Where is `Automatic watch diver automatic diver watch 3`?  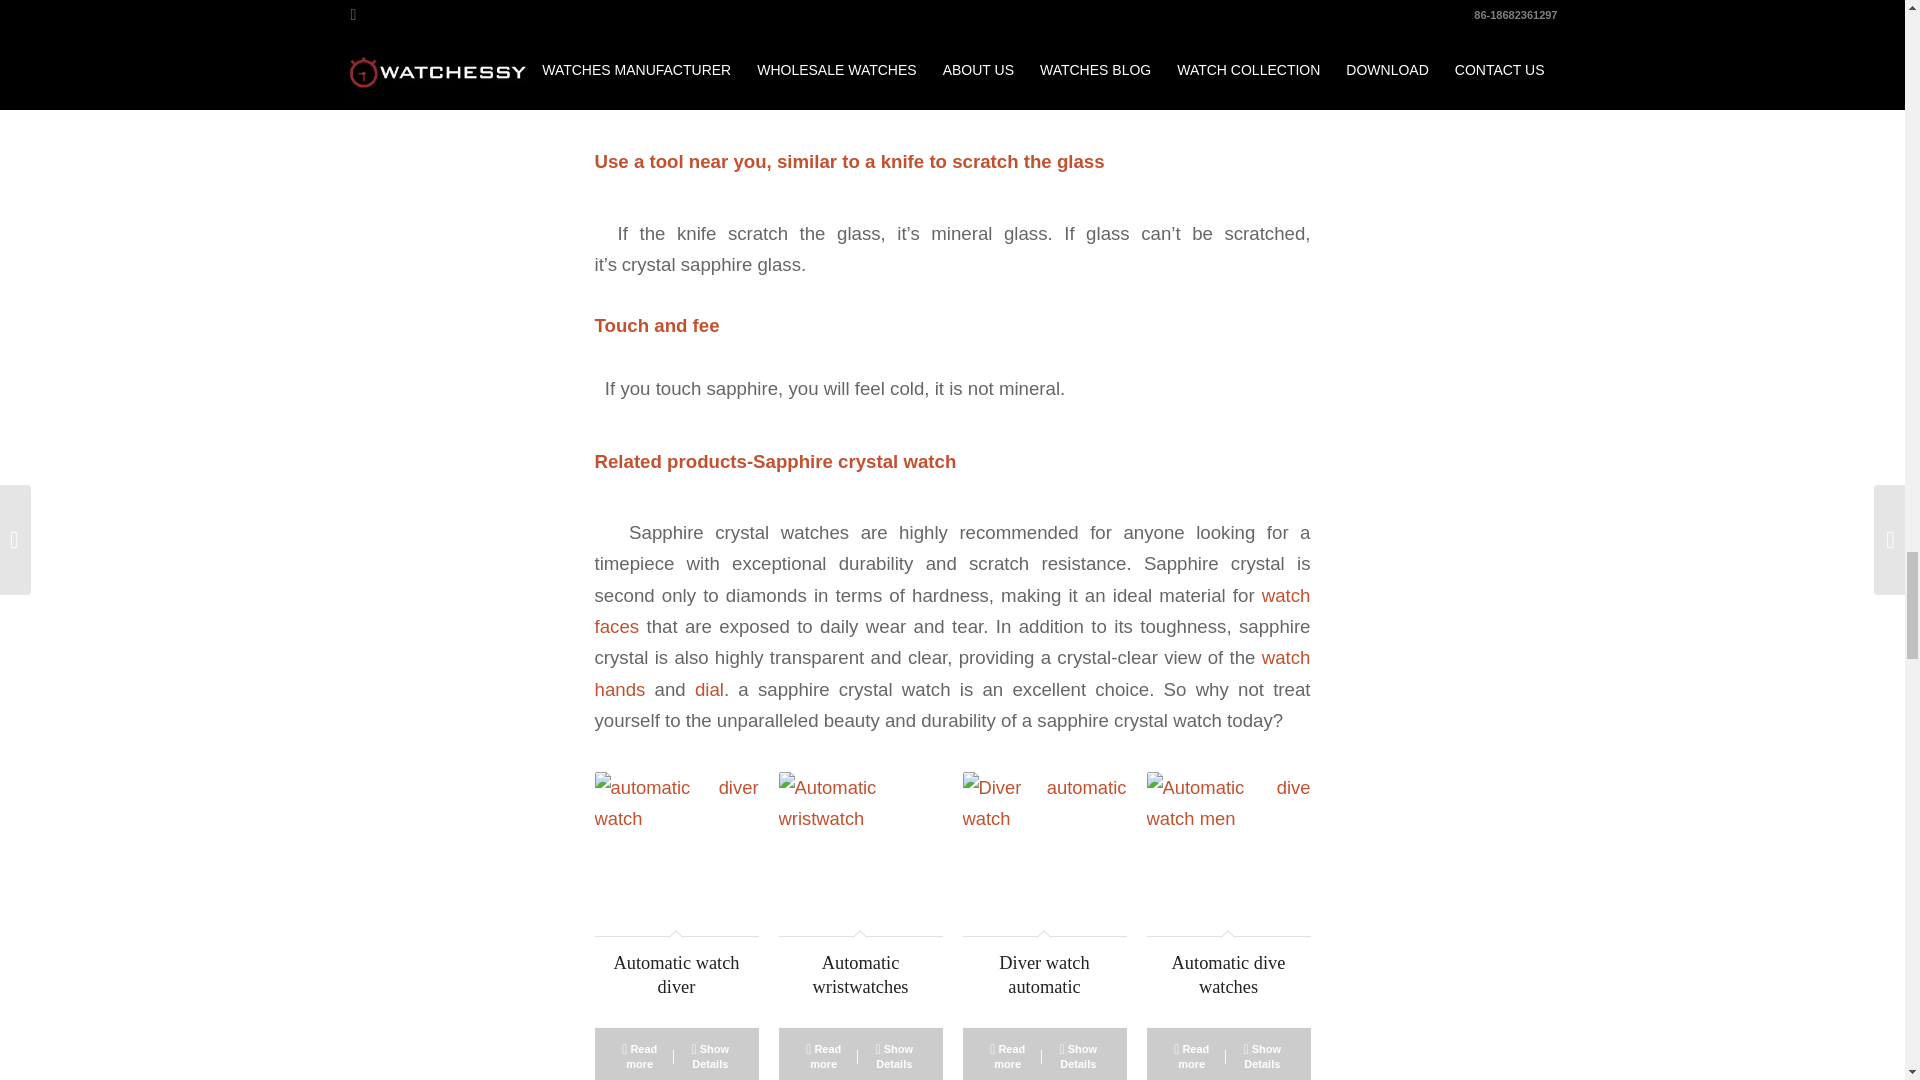
Automatic watch diver automatic diver watch 3 is located at coordinates (676, 854).